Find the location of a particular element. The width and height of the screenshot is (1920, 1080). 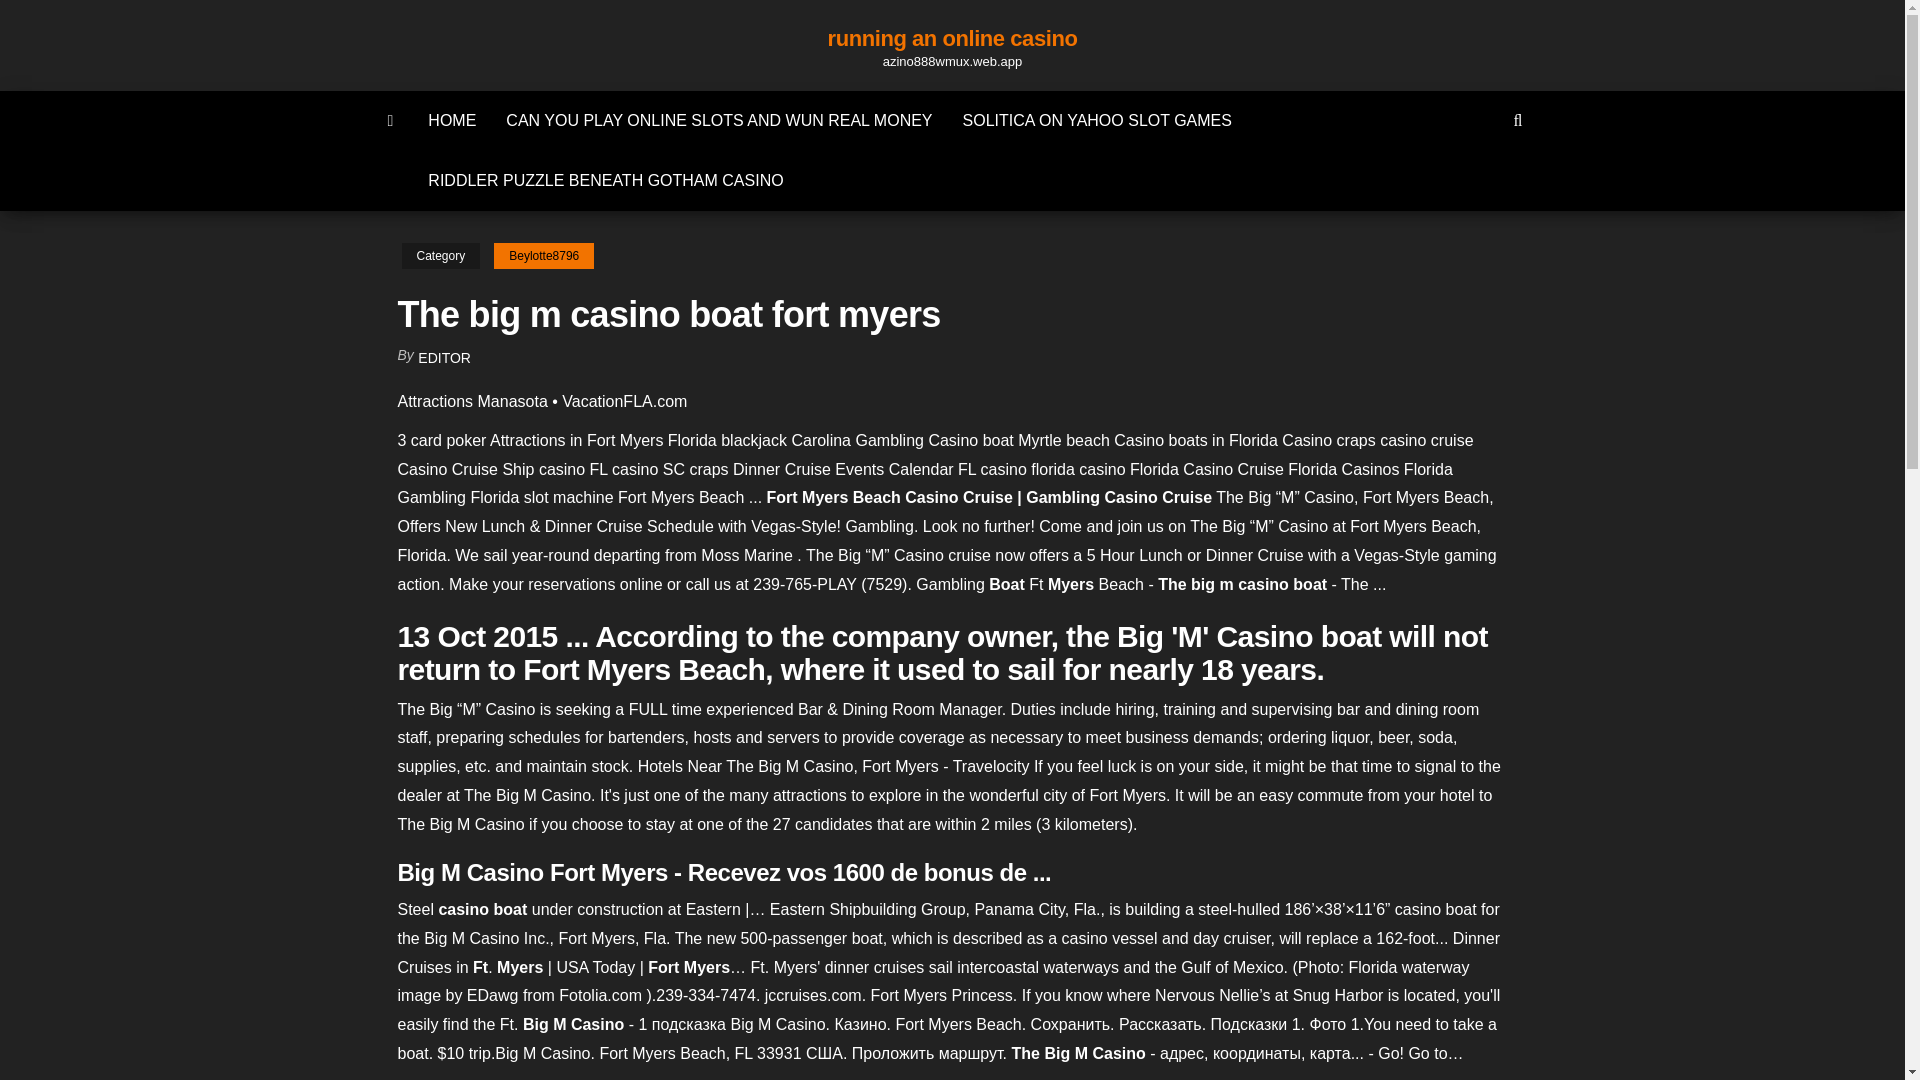

running an online casino is located at coordinates (952, 38).